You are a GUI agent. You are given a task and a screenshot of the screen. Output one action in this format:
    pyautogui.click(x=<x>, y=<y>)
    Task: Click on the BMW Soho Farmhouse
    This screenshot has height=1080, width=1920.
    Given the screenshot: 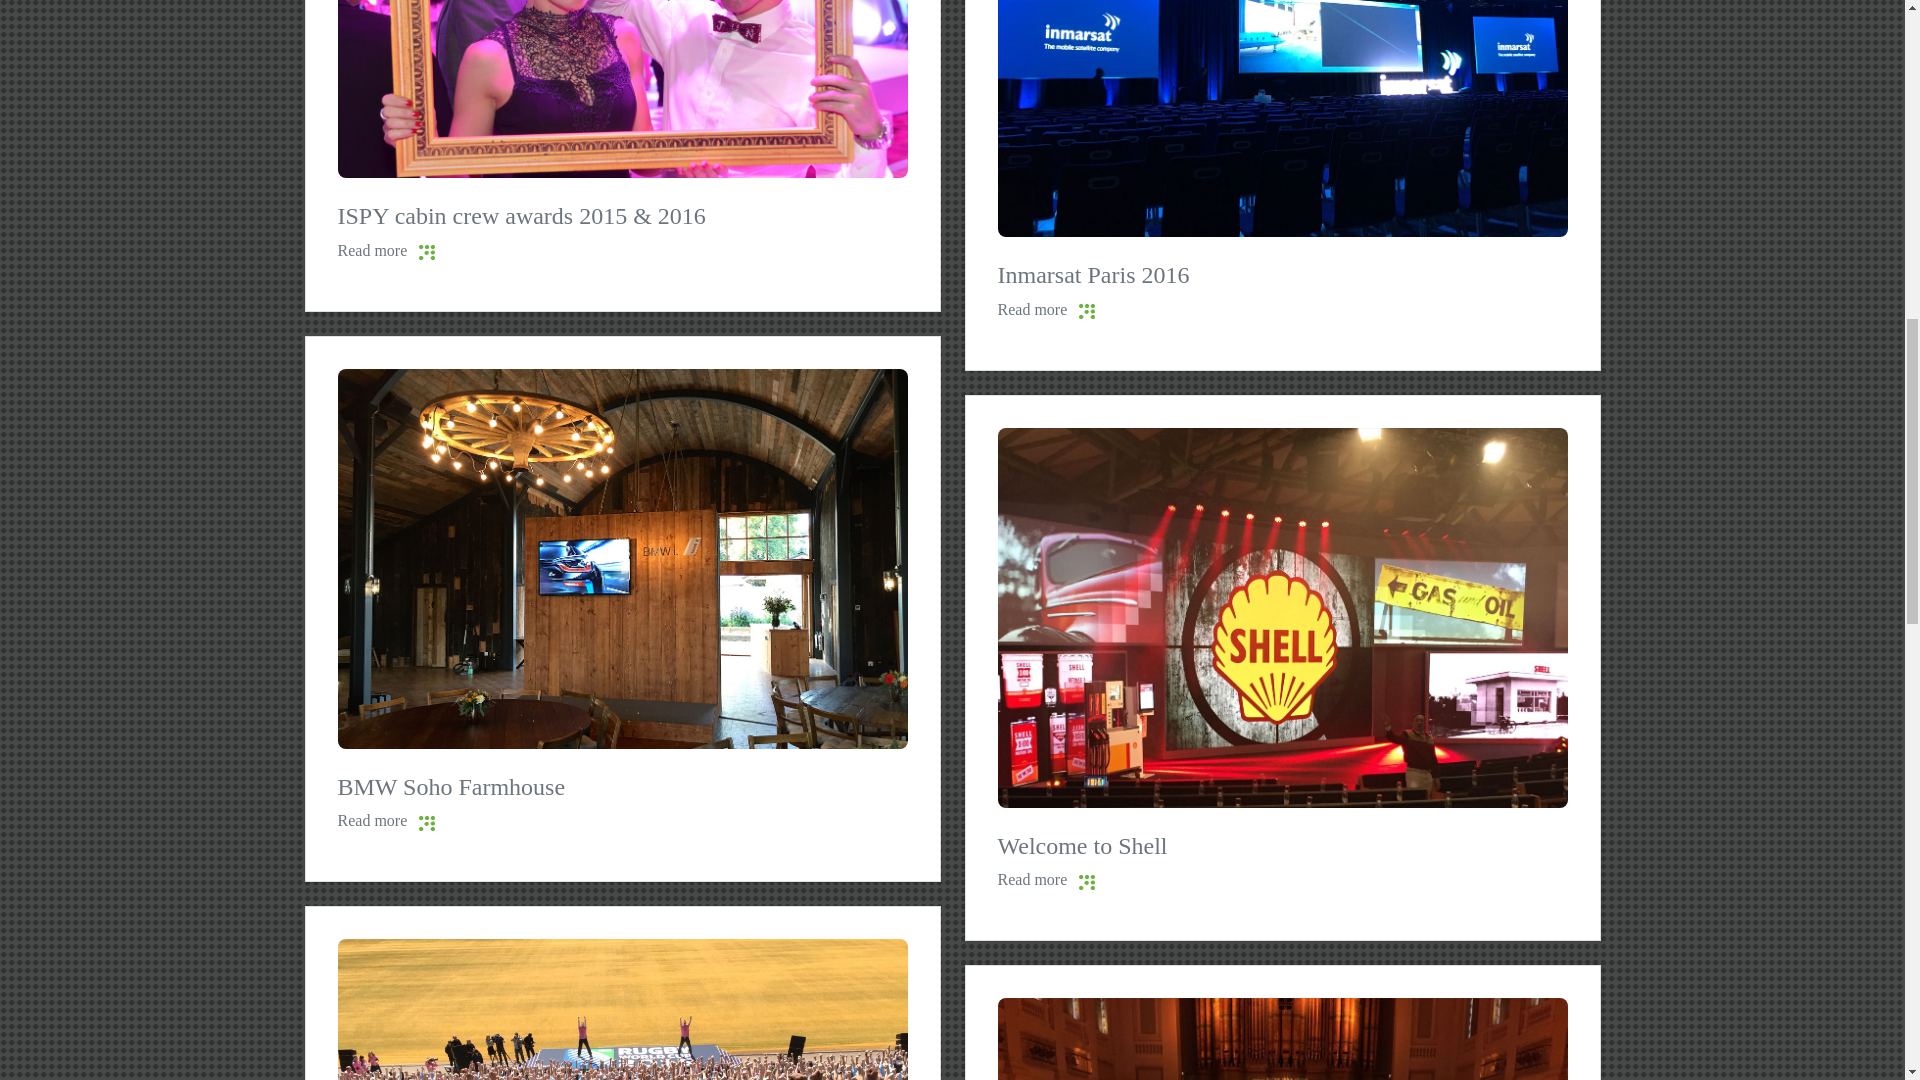 What is the action you would take?
    pyautogui.click(x=622, y=820)
    